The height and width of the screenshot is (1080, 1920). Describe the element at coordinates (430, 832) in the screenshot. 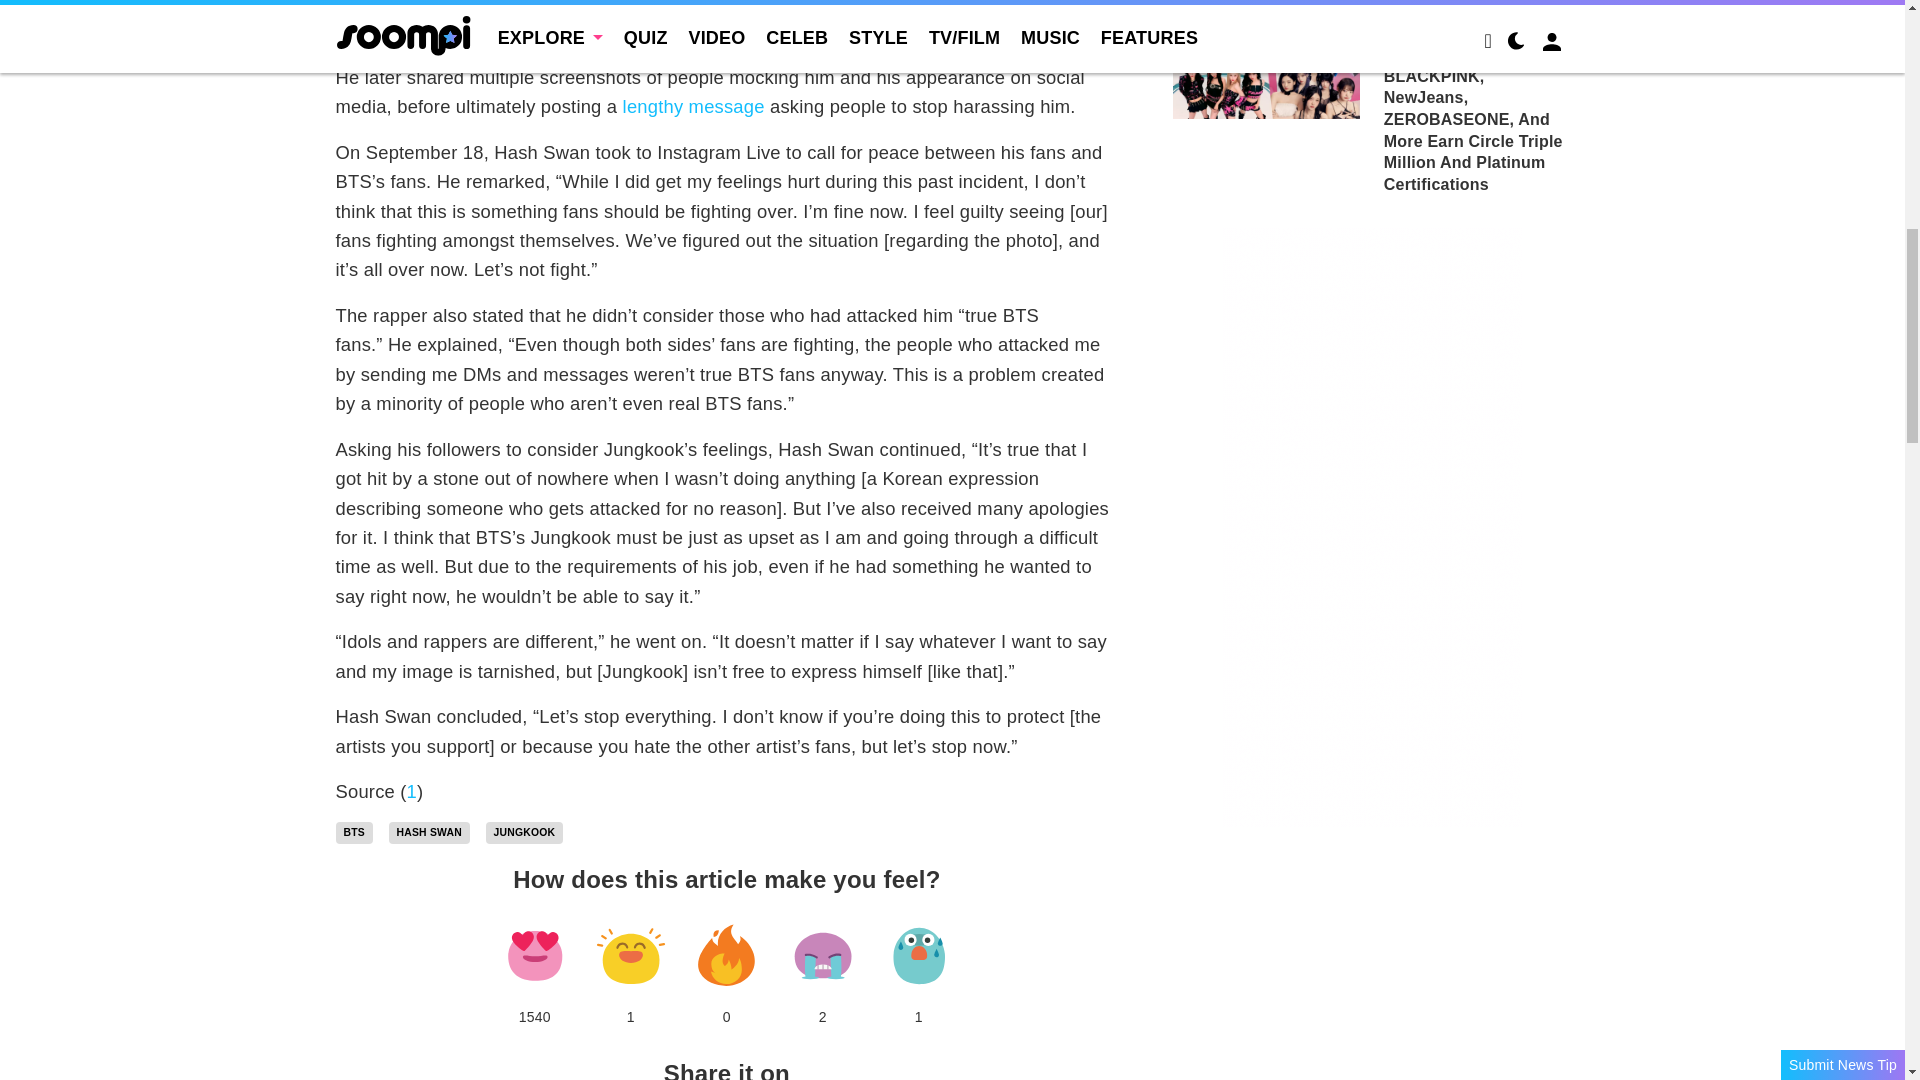

I see `HASH SWAN` at that location.